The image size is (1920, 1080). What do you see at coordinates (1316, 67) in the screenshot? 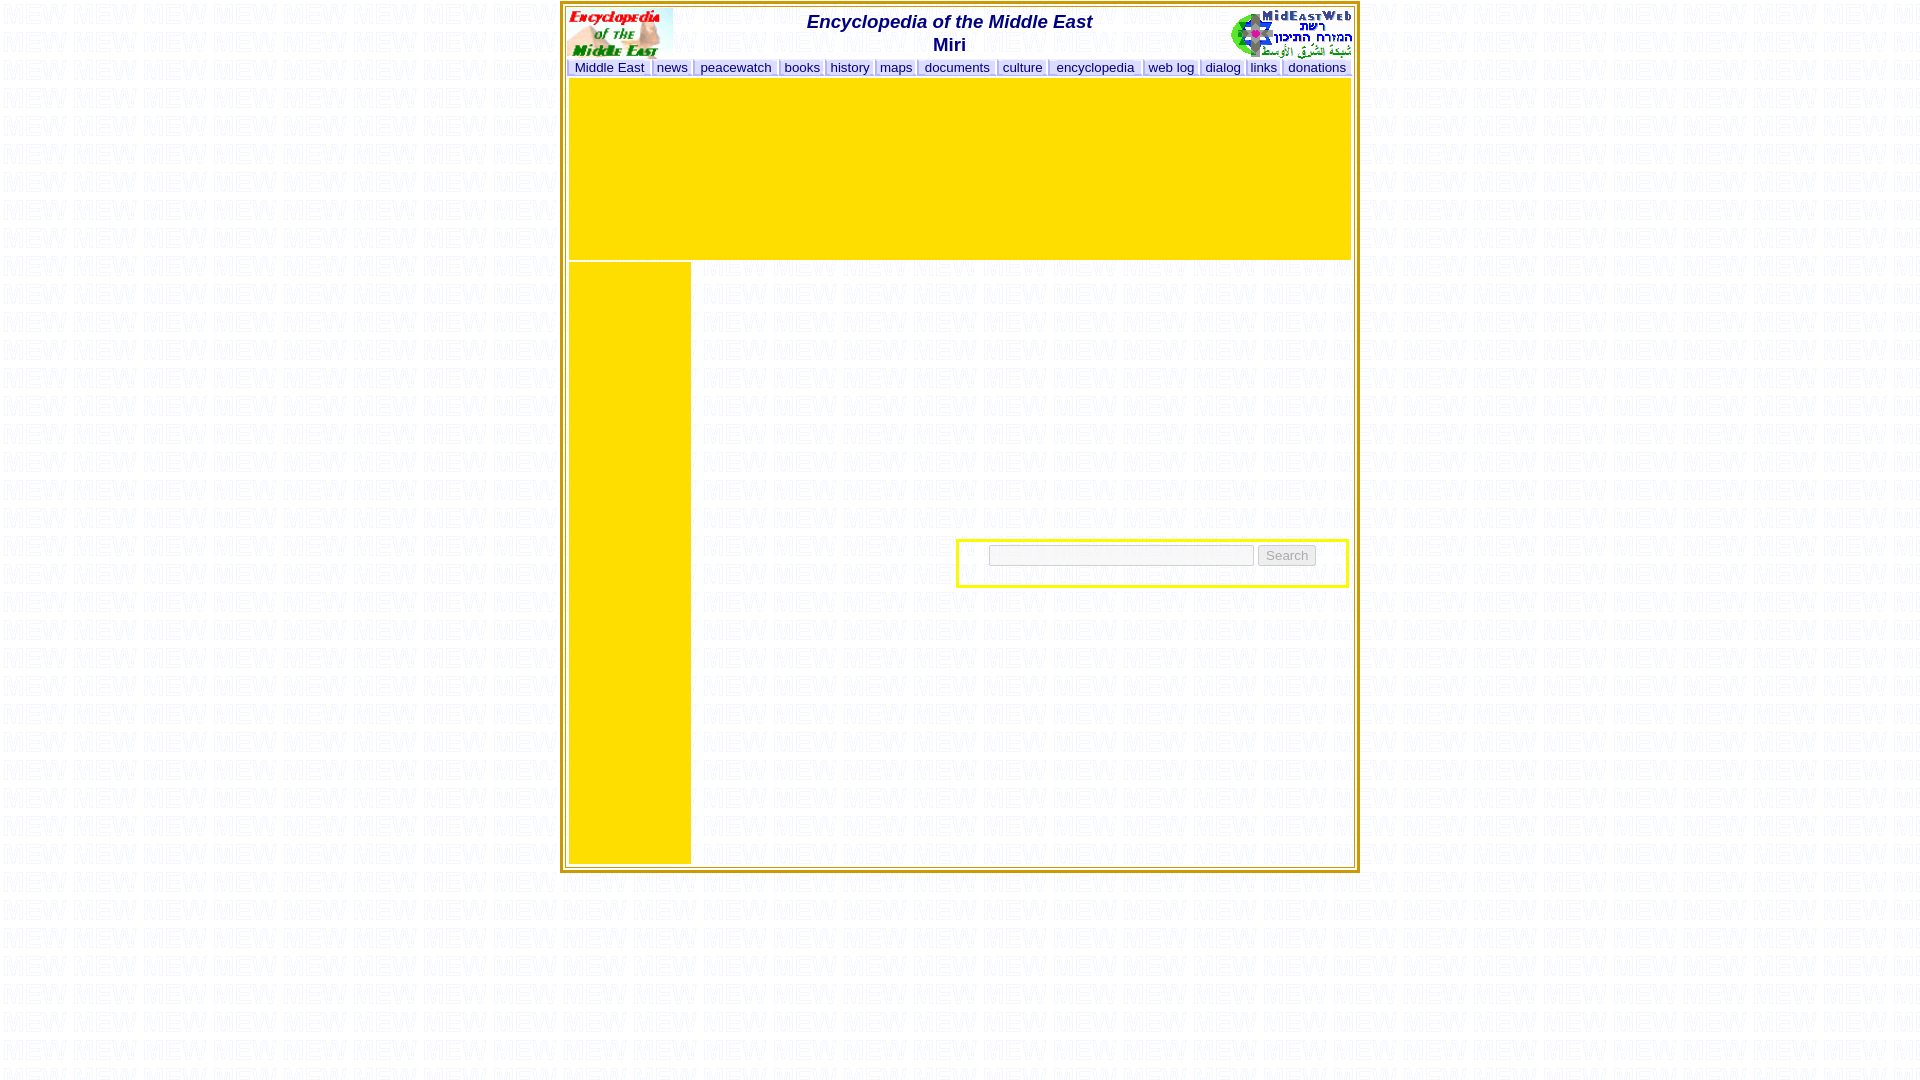
I see `donations` at bounding box center [1316, 67].